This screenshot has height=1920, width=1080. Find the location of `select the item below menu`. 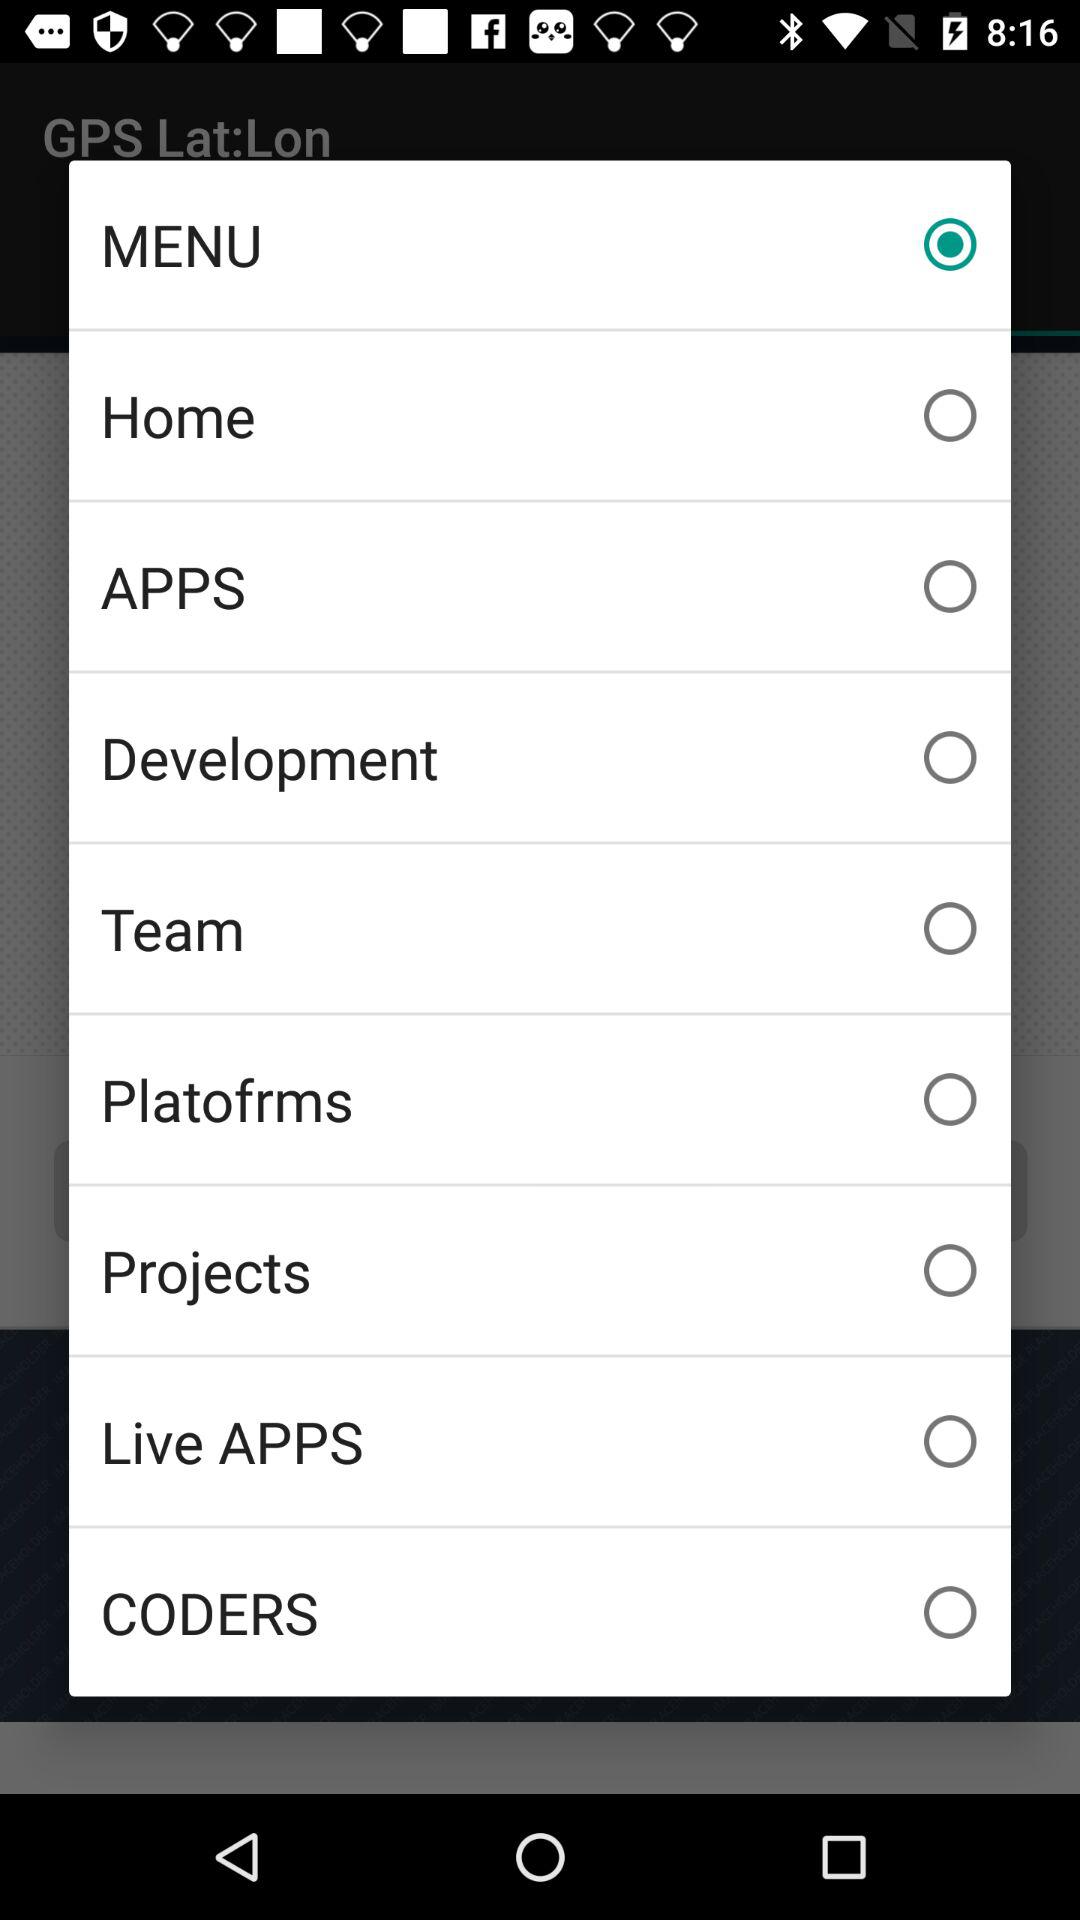

select the item below menu is located at coordinates (540, 415).